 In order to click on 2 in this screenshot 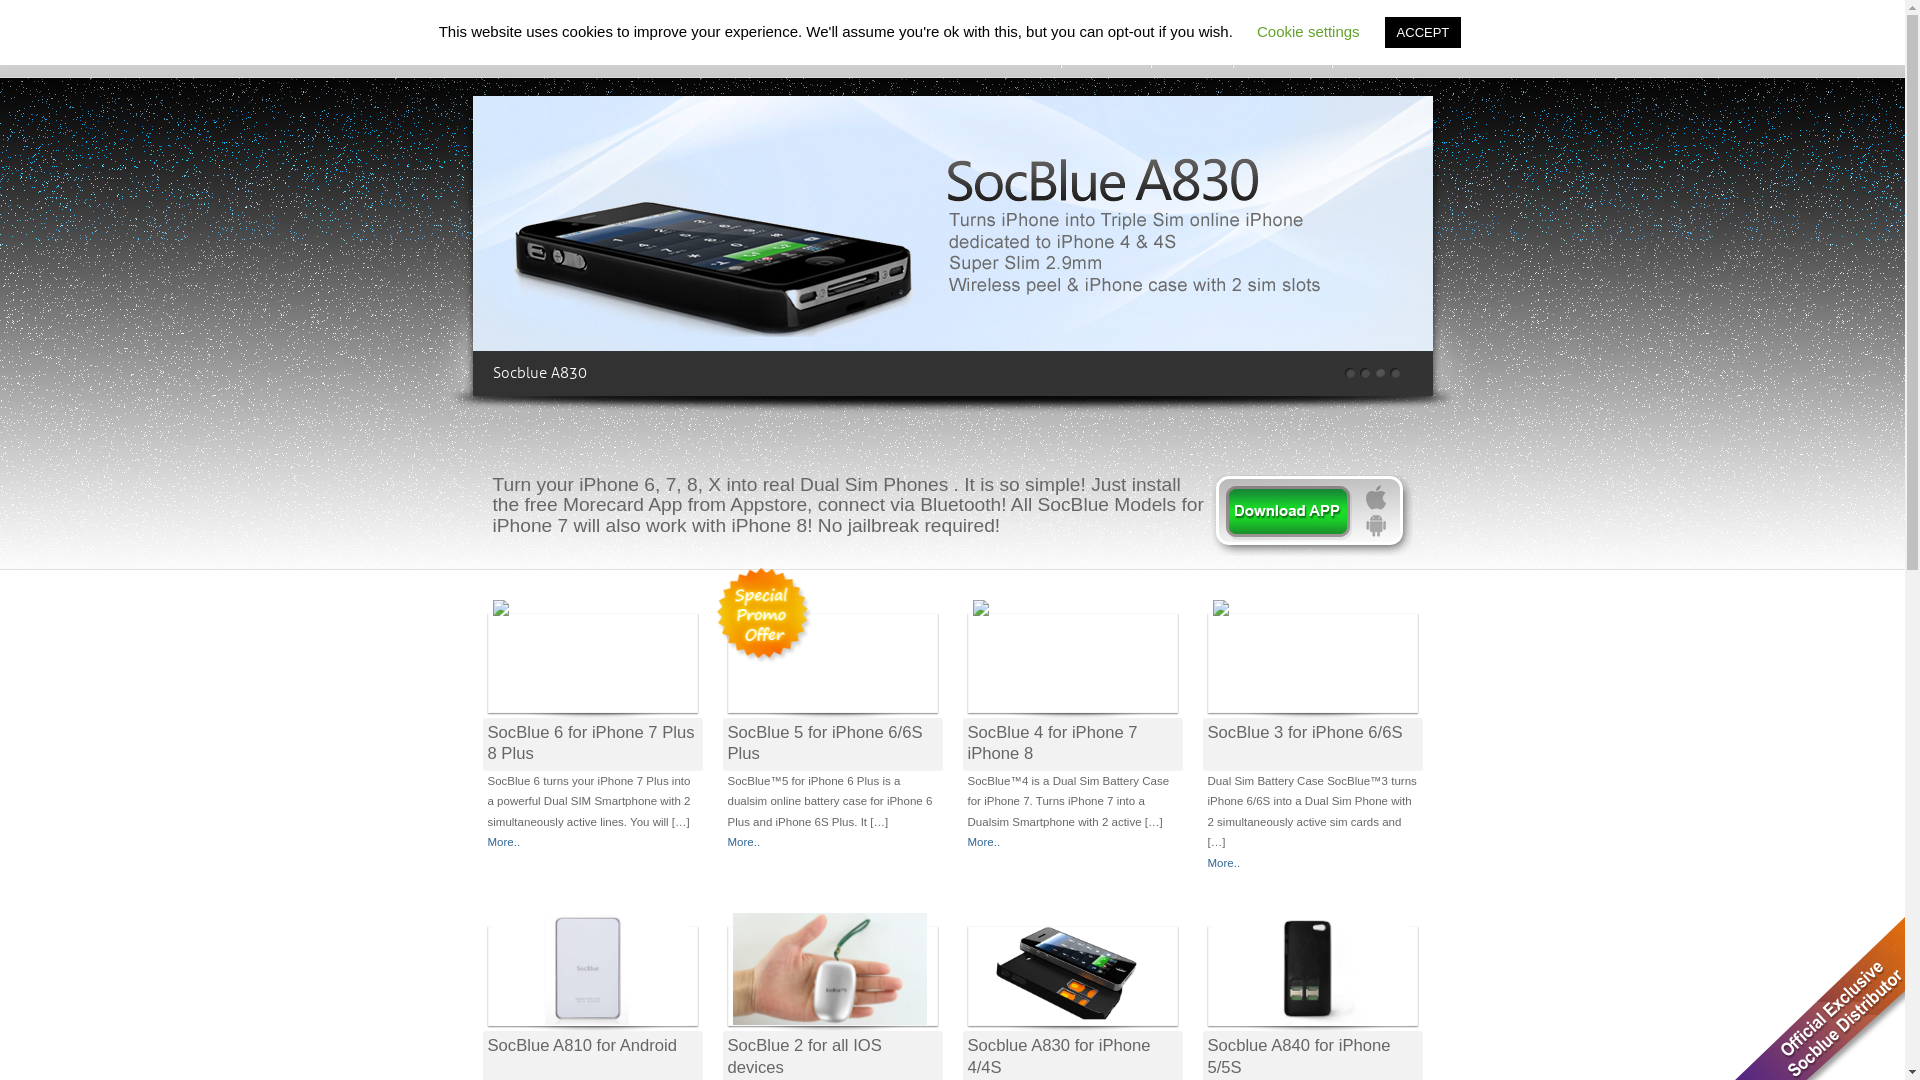, I will do `click(1380, 372)`.